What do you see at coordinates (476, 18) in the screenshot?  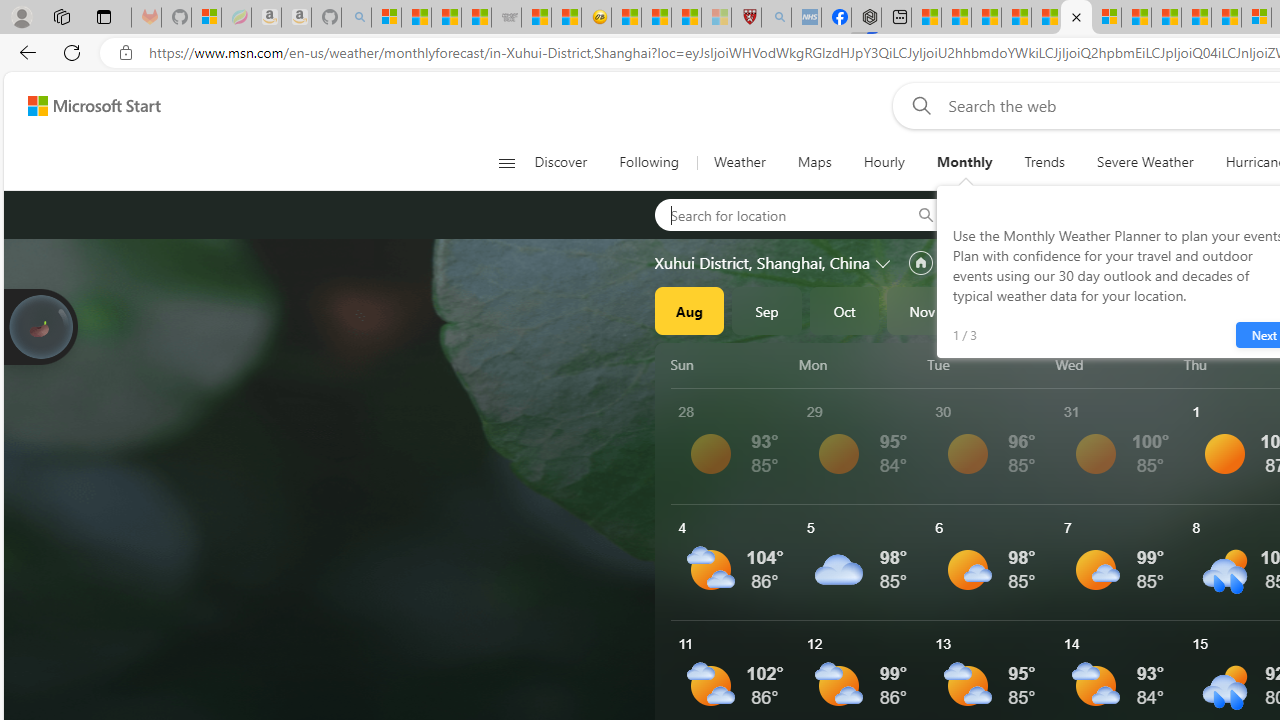 I see `Stocks - MSN` at bounding box center [476, 18].